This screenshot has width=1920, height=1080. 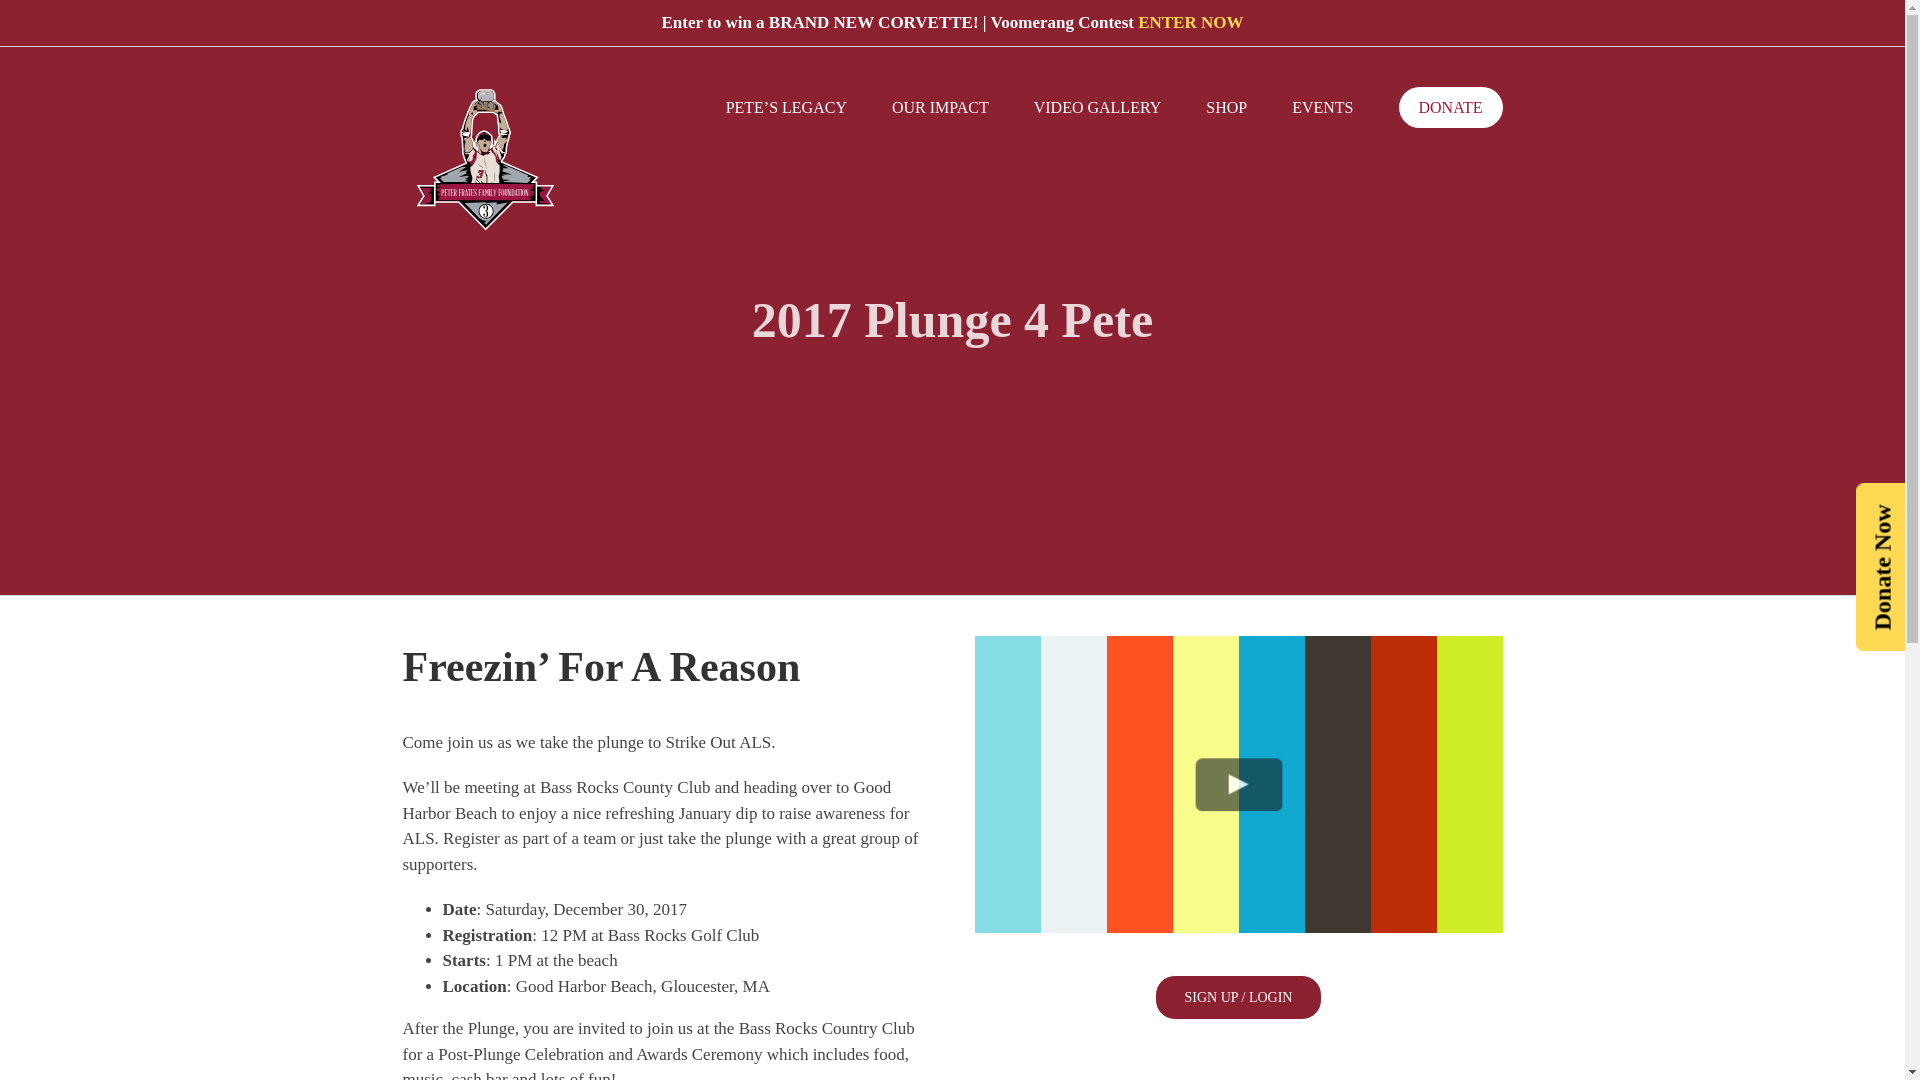 What do you see at coordinates (940, 108) in the screenshot?
I see `OUR IMPACT` at bounding box center [940, 108].